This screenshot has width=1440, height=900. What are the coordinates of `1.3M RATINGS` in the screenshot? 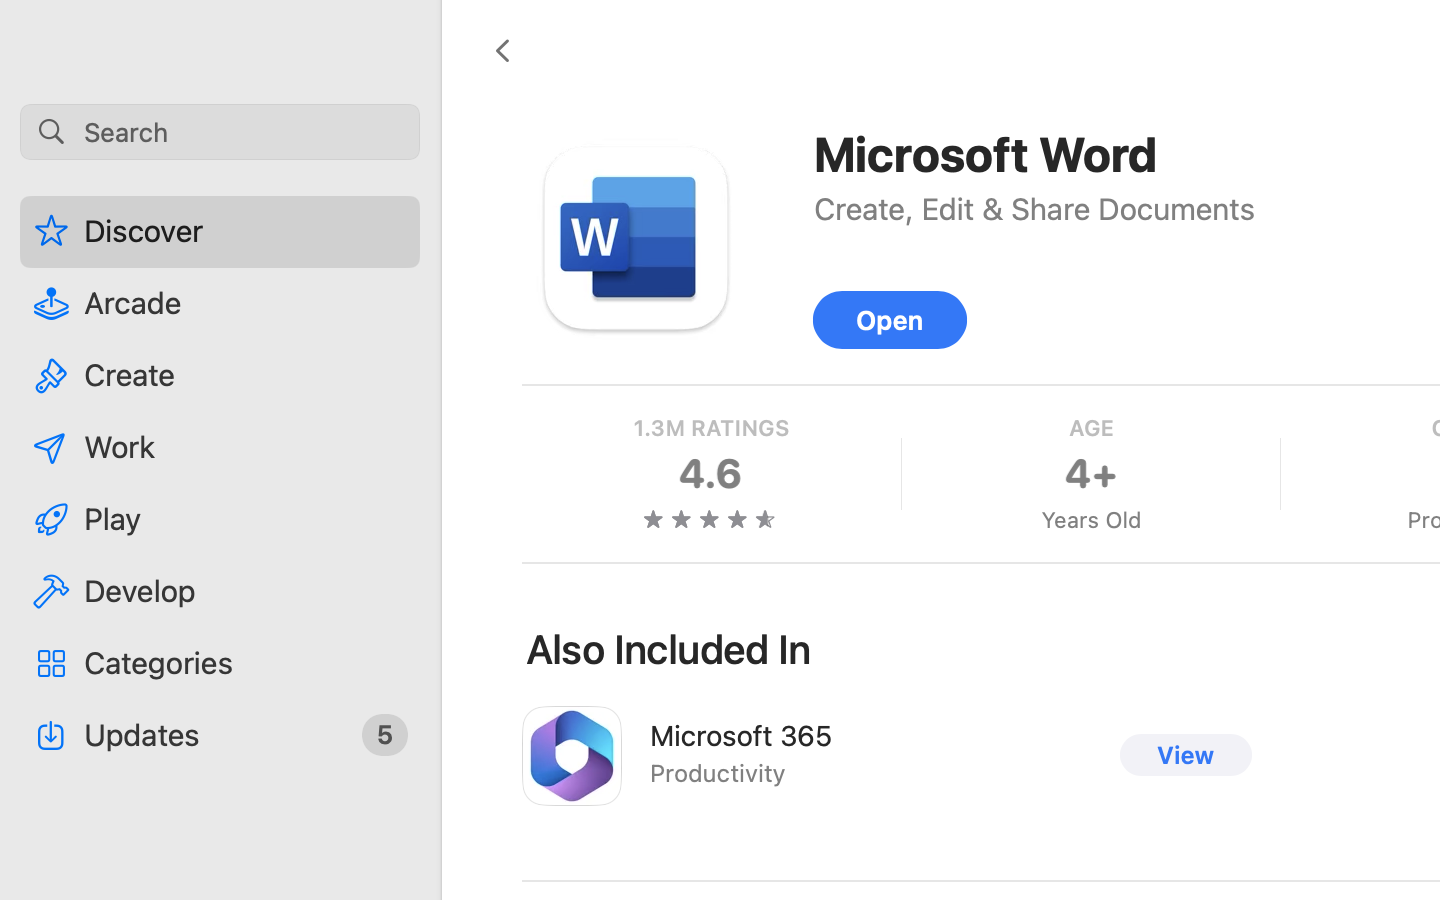 It's located at (711, 428).